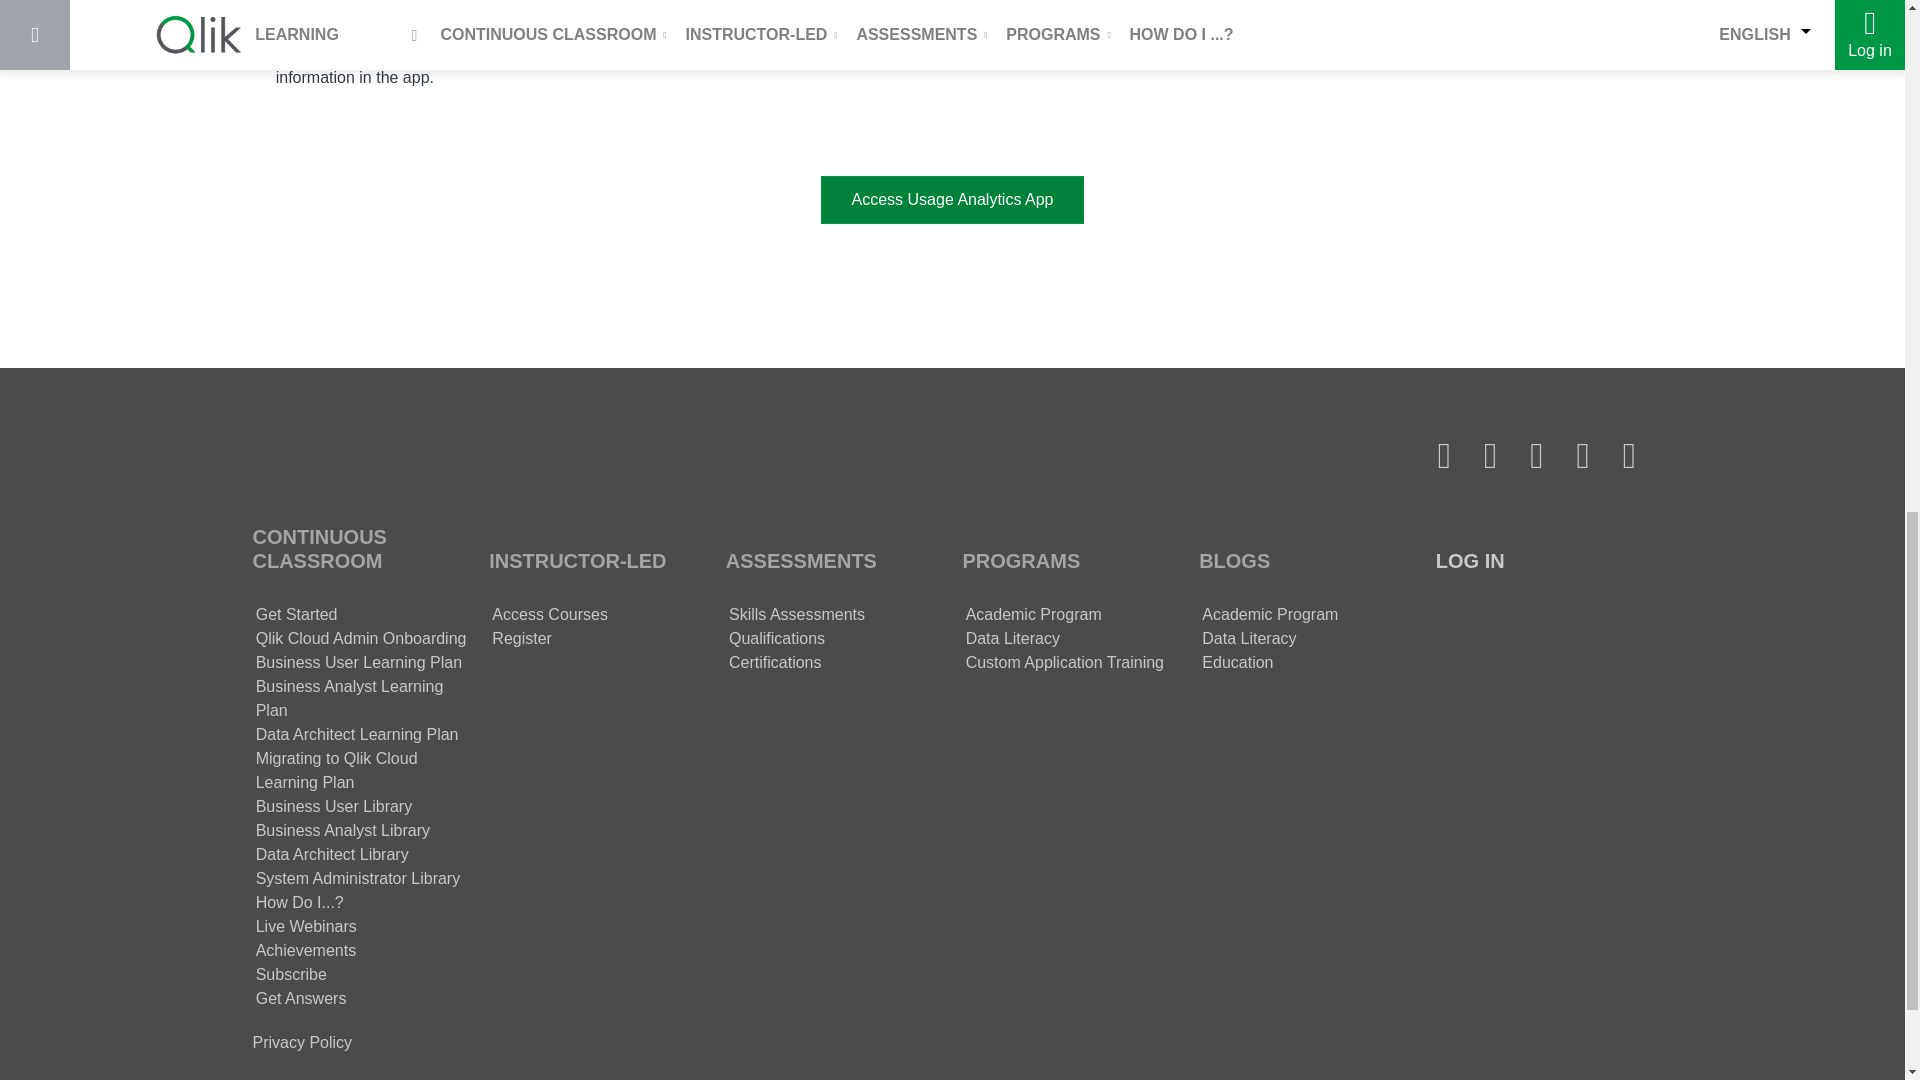 This screenshot has height=1080, width=1920. Describe the element at coordinates (1536, 456) in the screenshot. I see `LinkedIn` at that location.